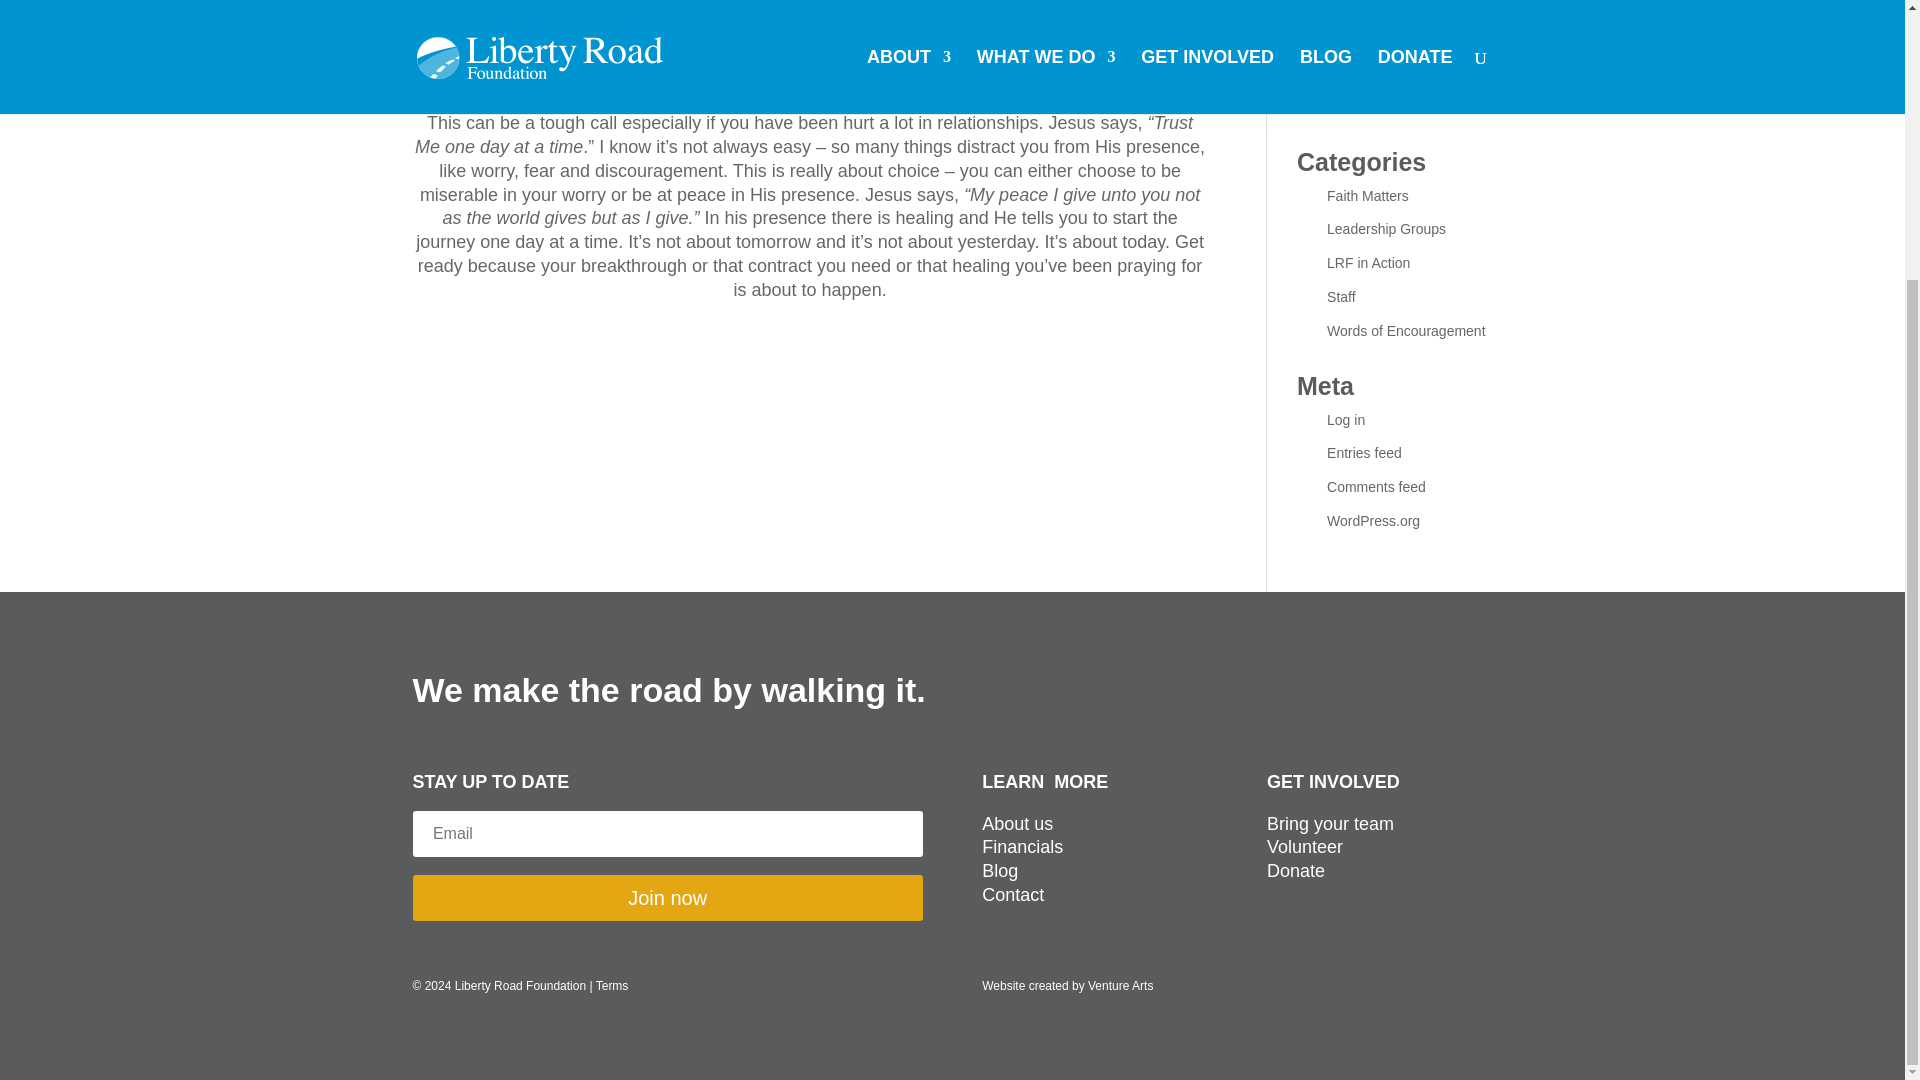 The height and width of the screenshot is (1080, 1920). What do you see at coordinates (1368, 196) in the screenshot?
I see `Faith Matters` at bounding box center [1368, 196].